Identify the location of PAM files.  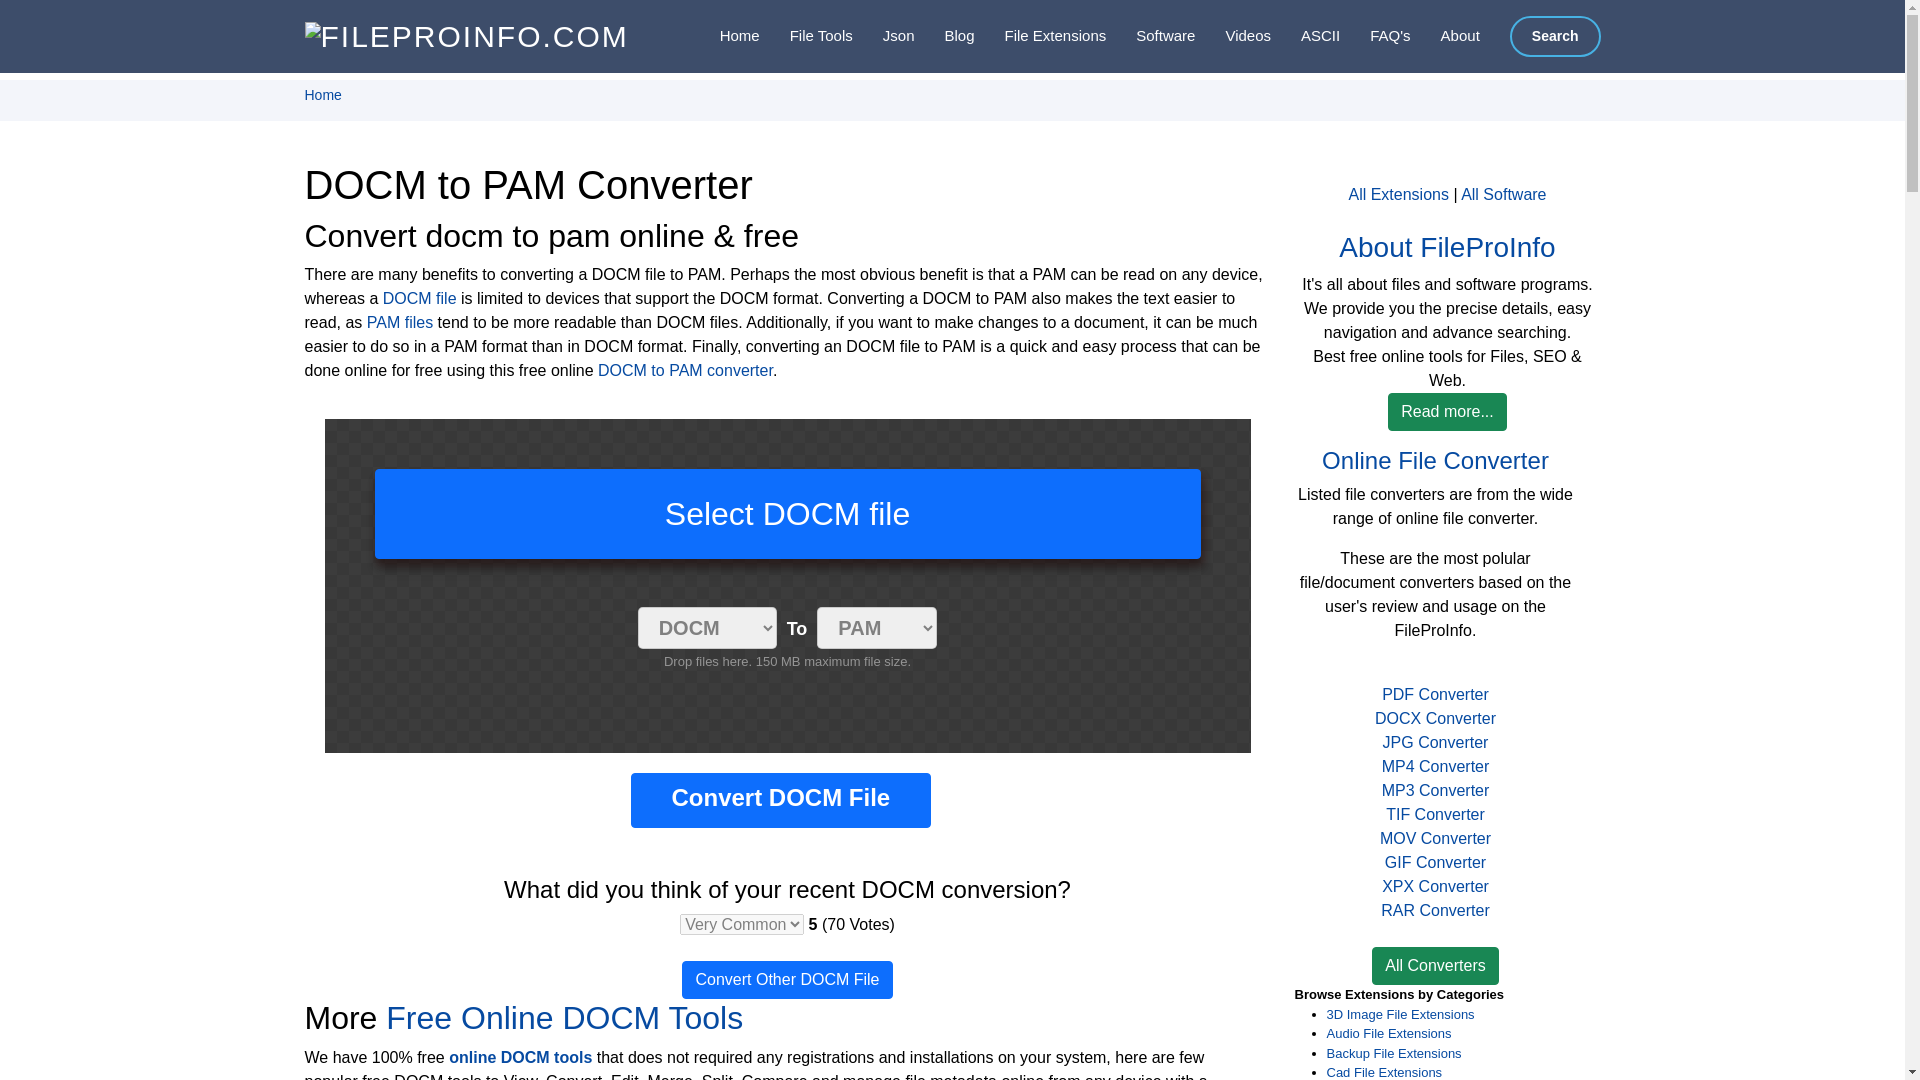
(400, 322).